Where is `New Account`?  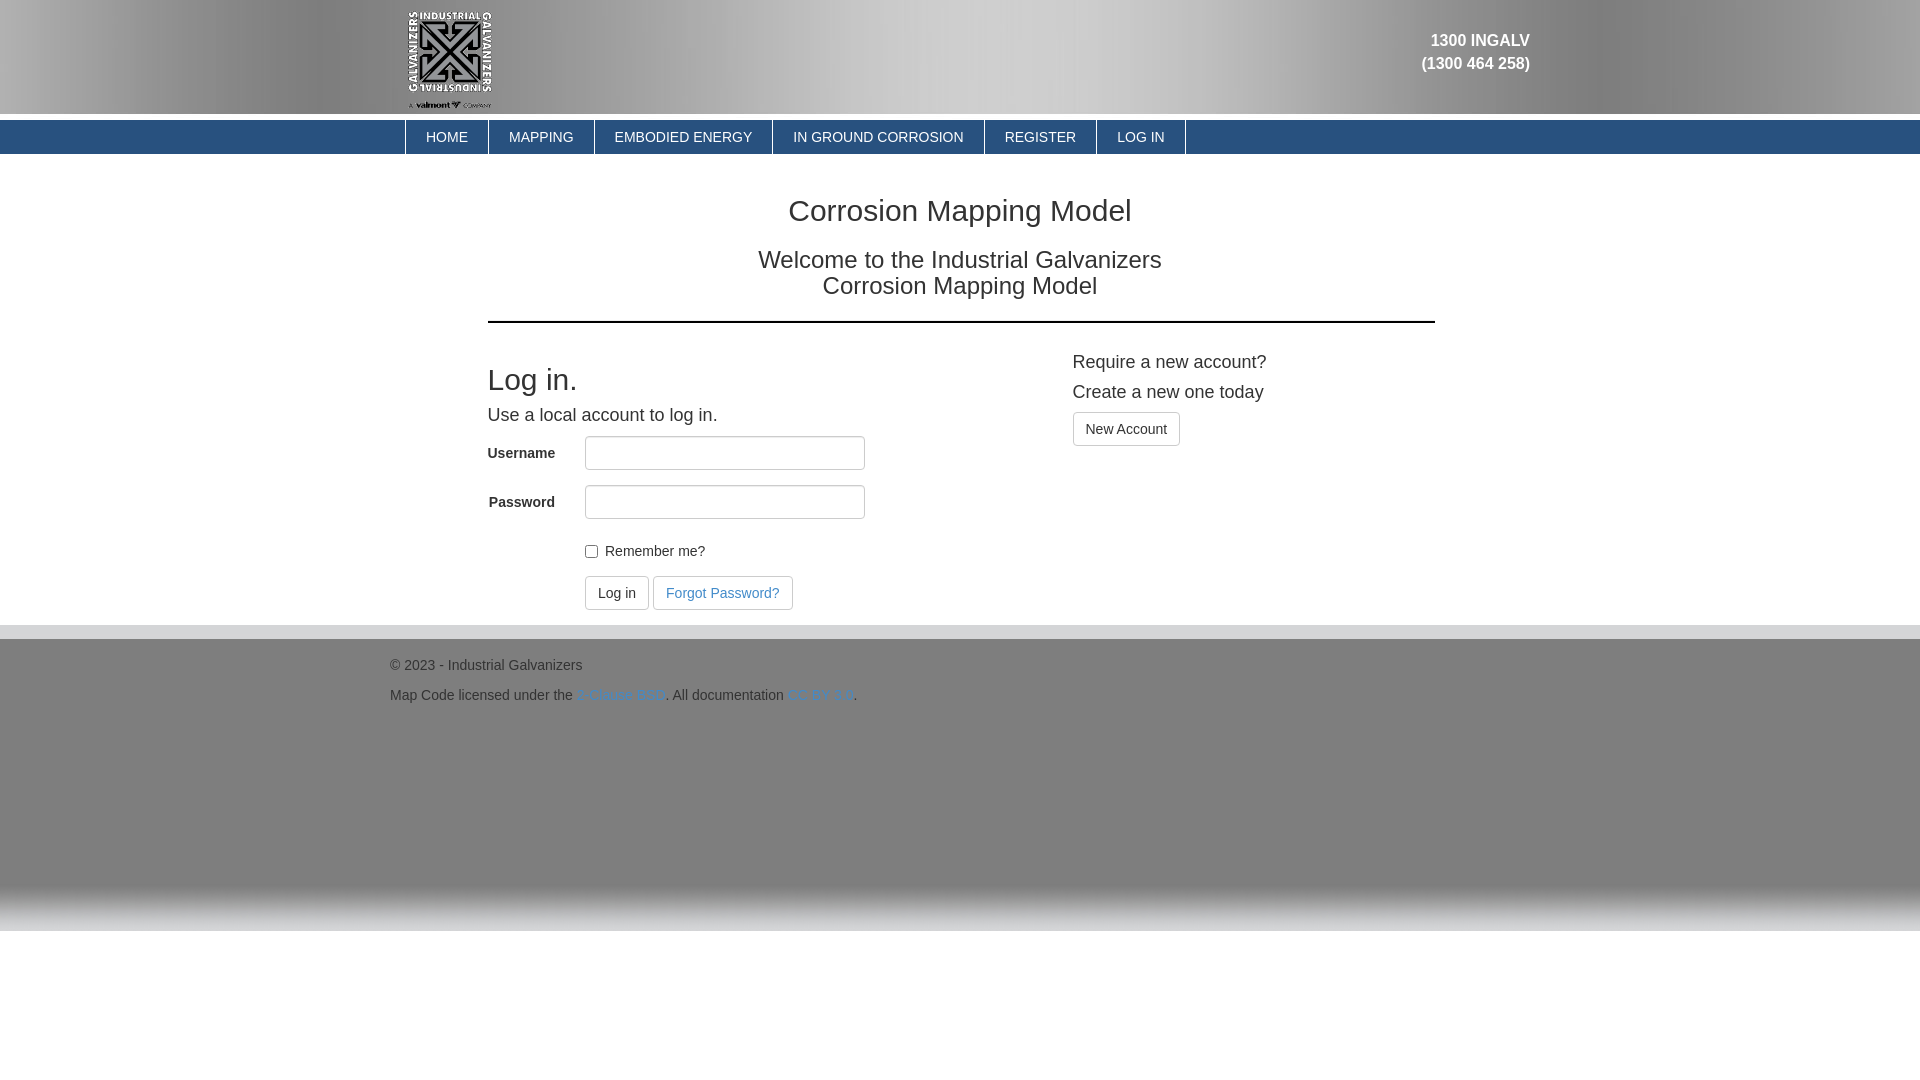
New Account is located at coordinates (1127, 429).